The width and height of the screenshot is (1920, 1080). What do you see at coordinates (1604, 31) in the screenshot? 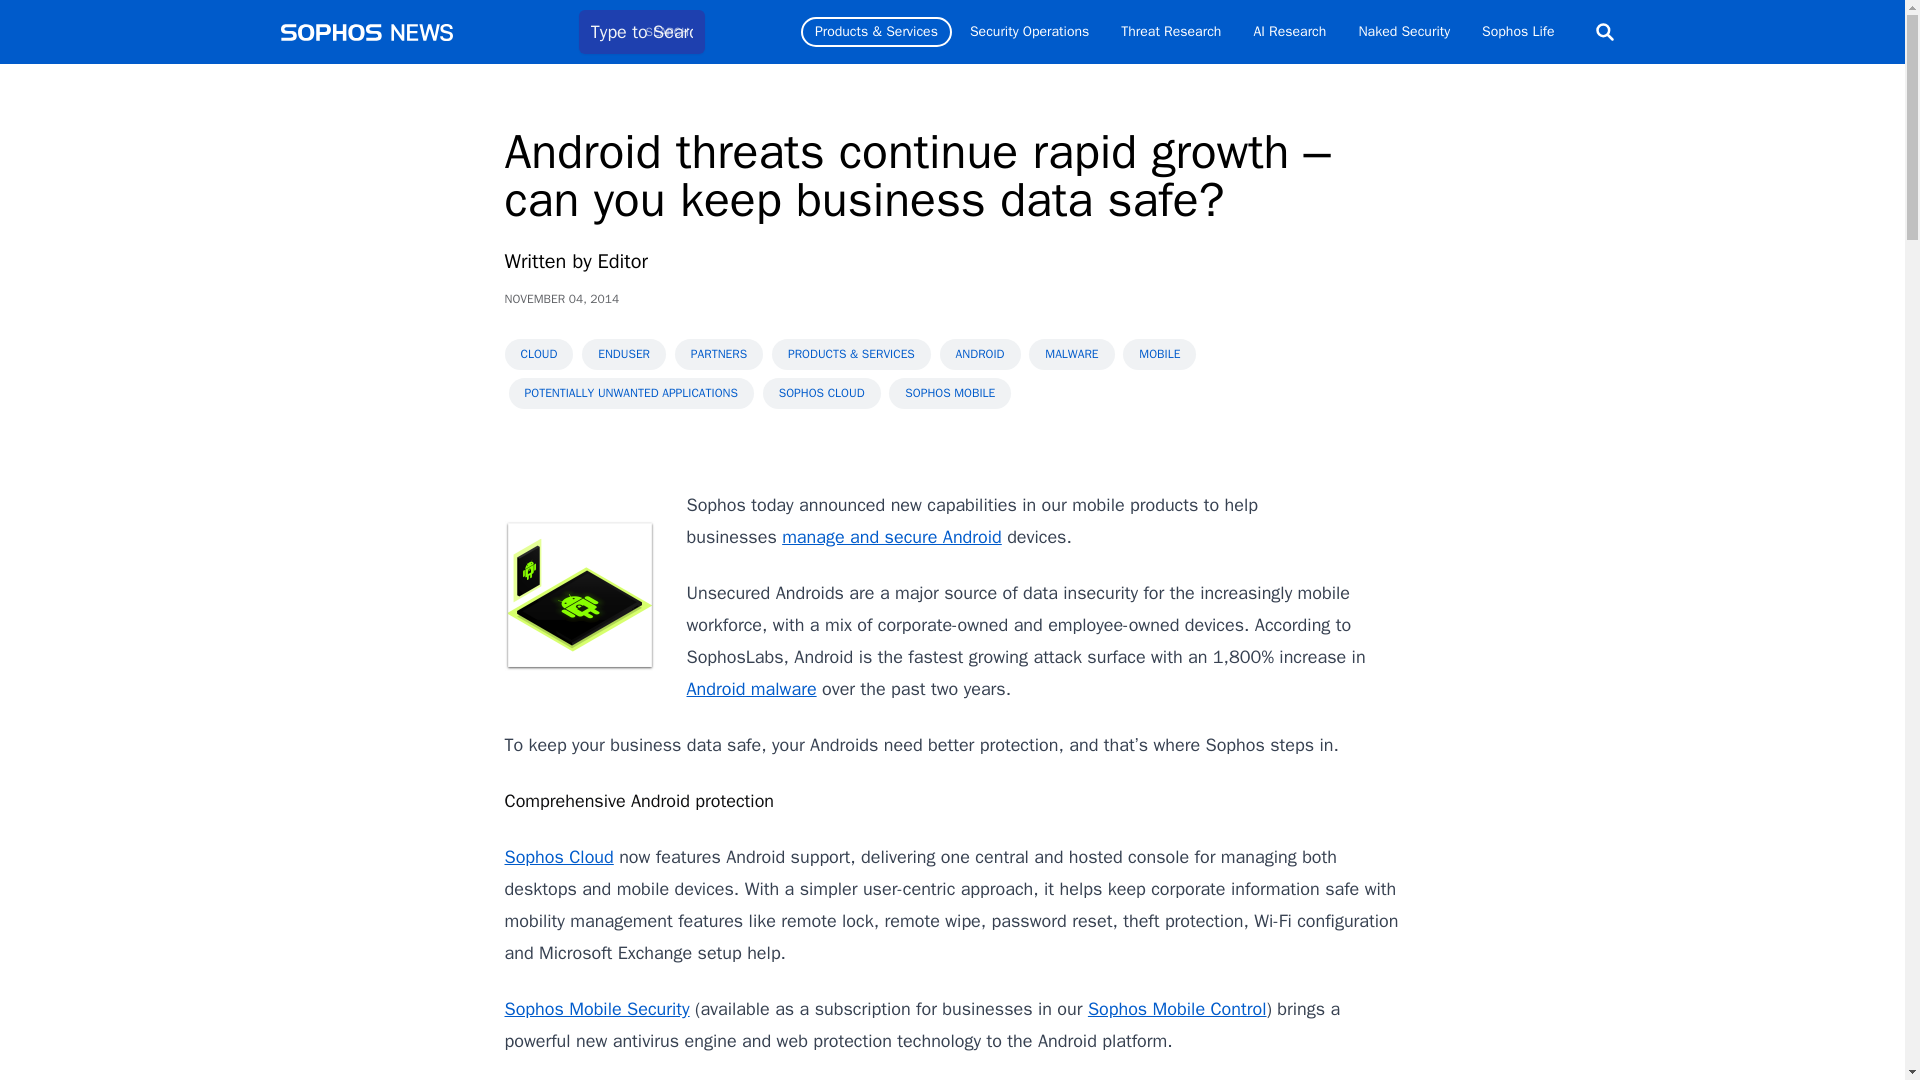
I see `Search` at bounding box center [1604, 31].